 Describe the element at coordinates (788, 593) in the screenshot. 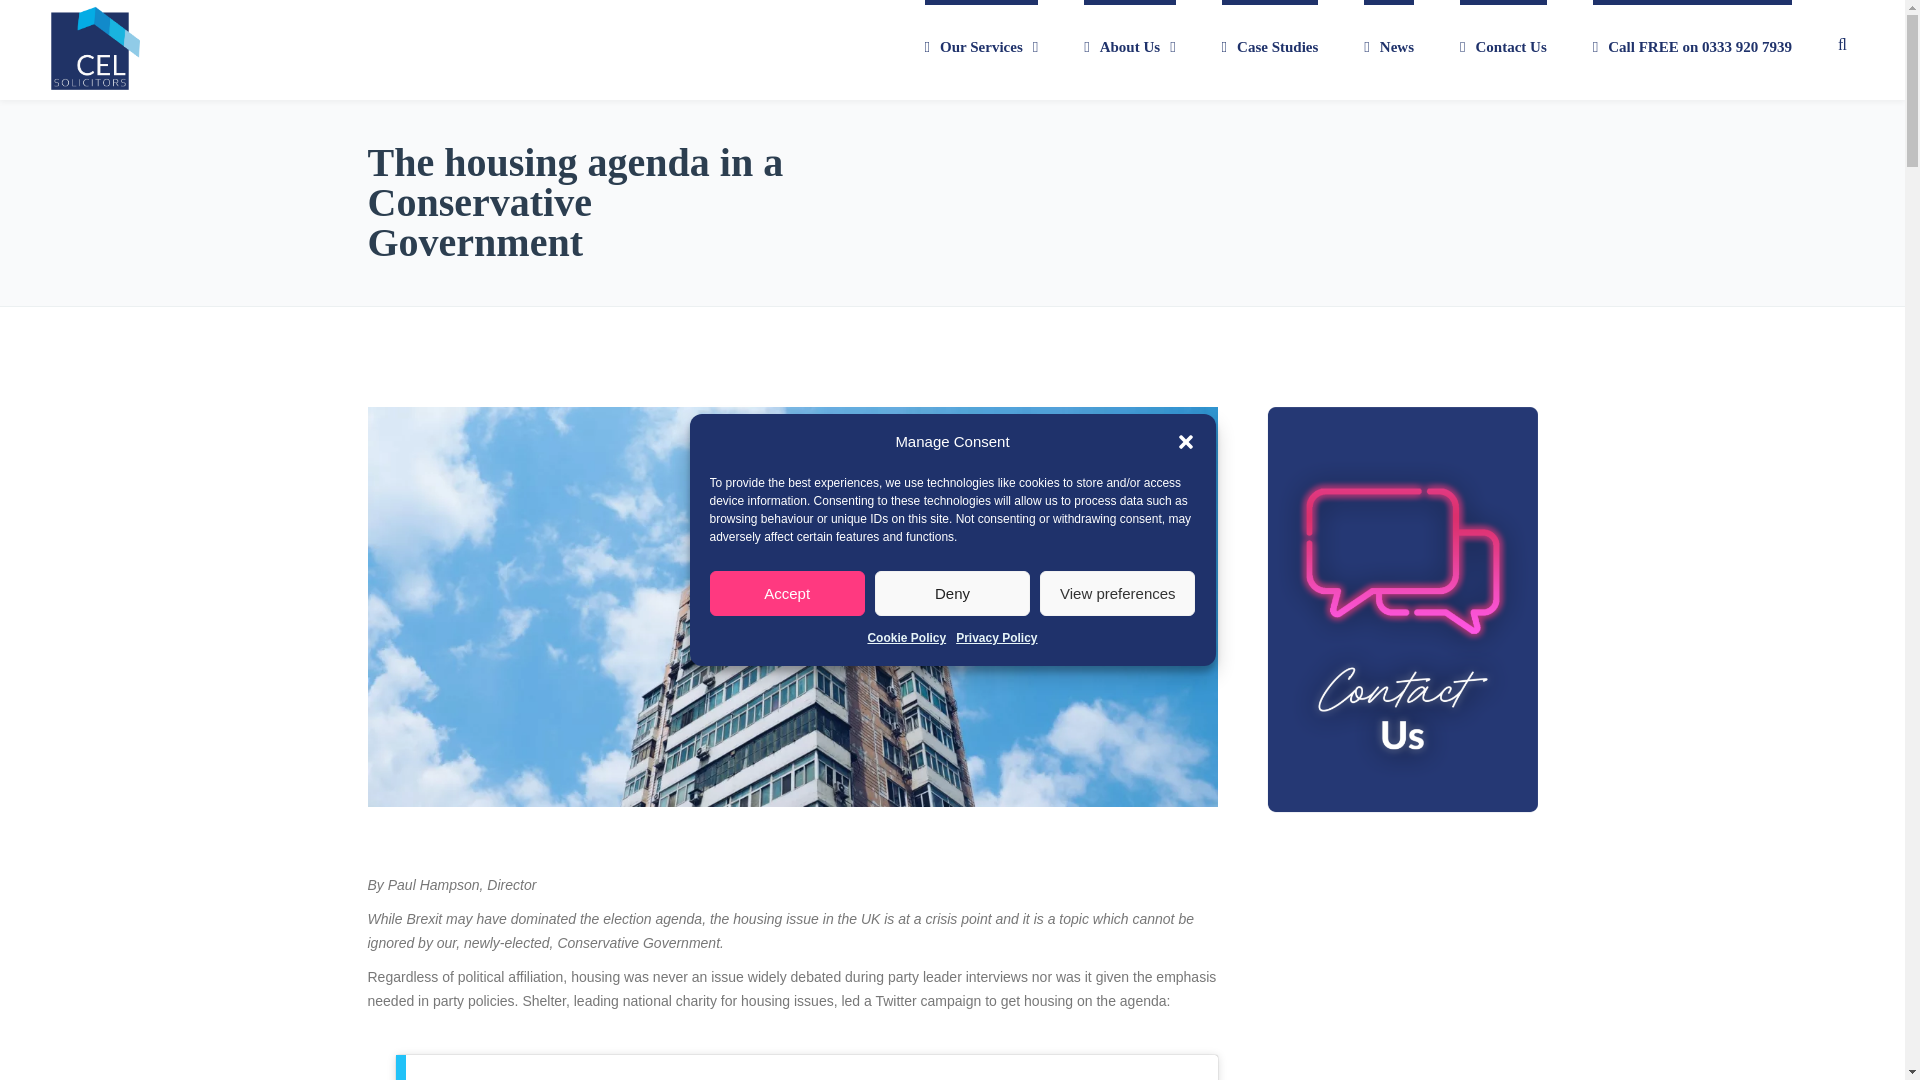

I see `Accept` at that location.